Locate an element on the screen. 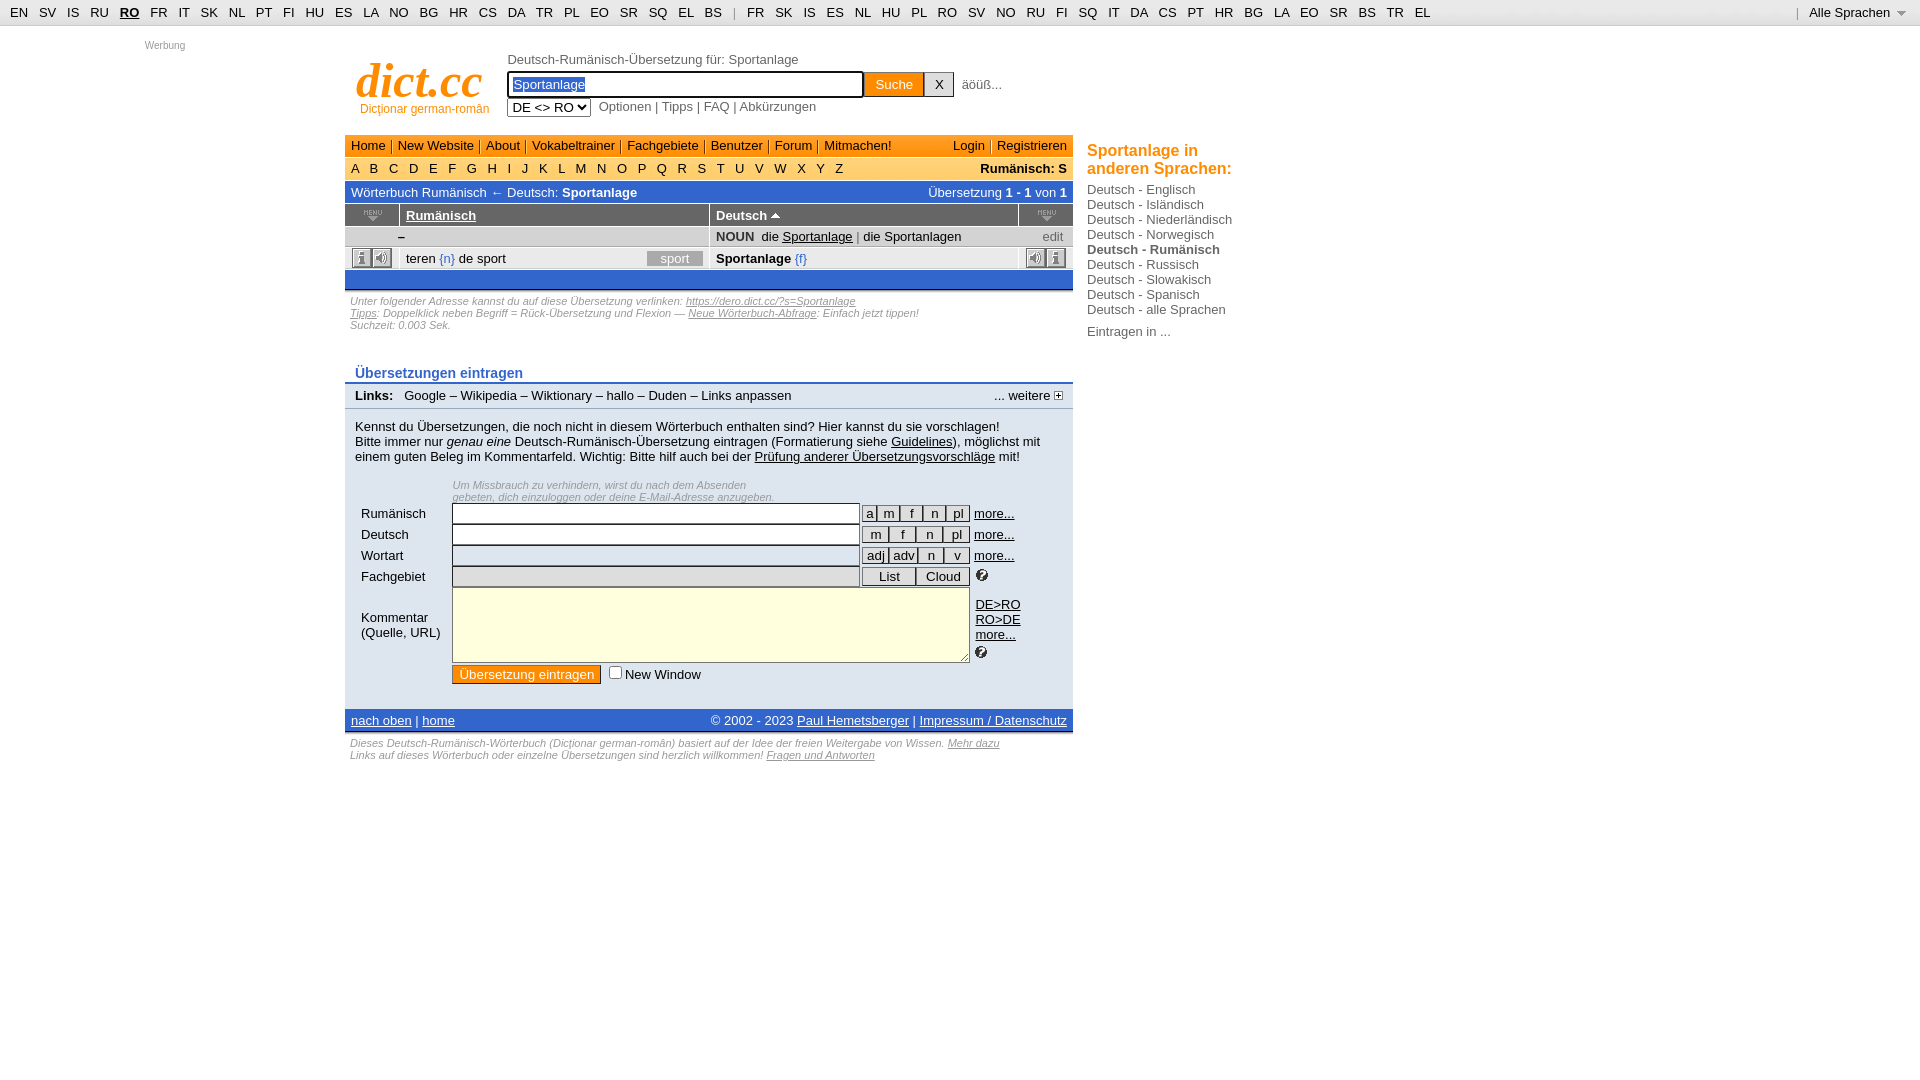 The width and height of the screenshot is (1920, 1080). B is located at coordinates (374, 168).